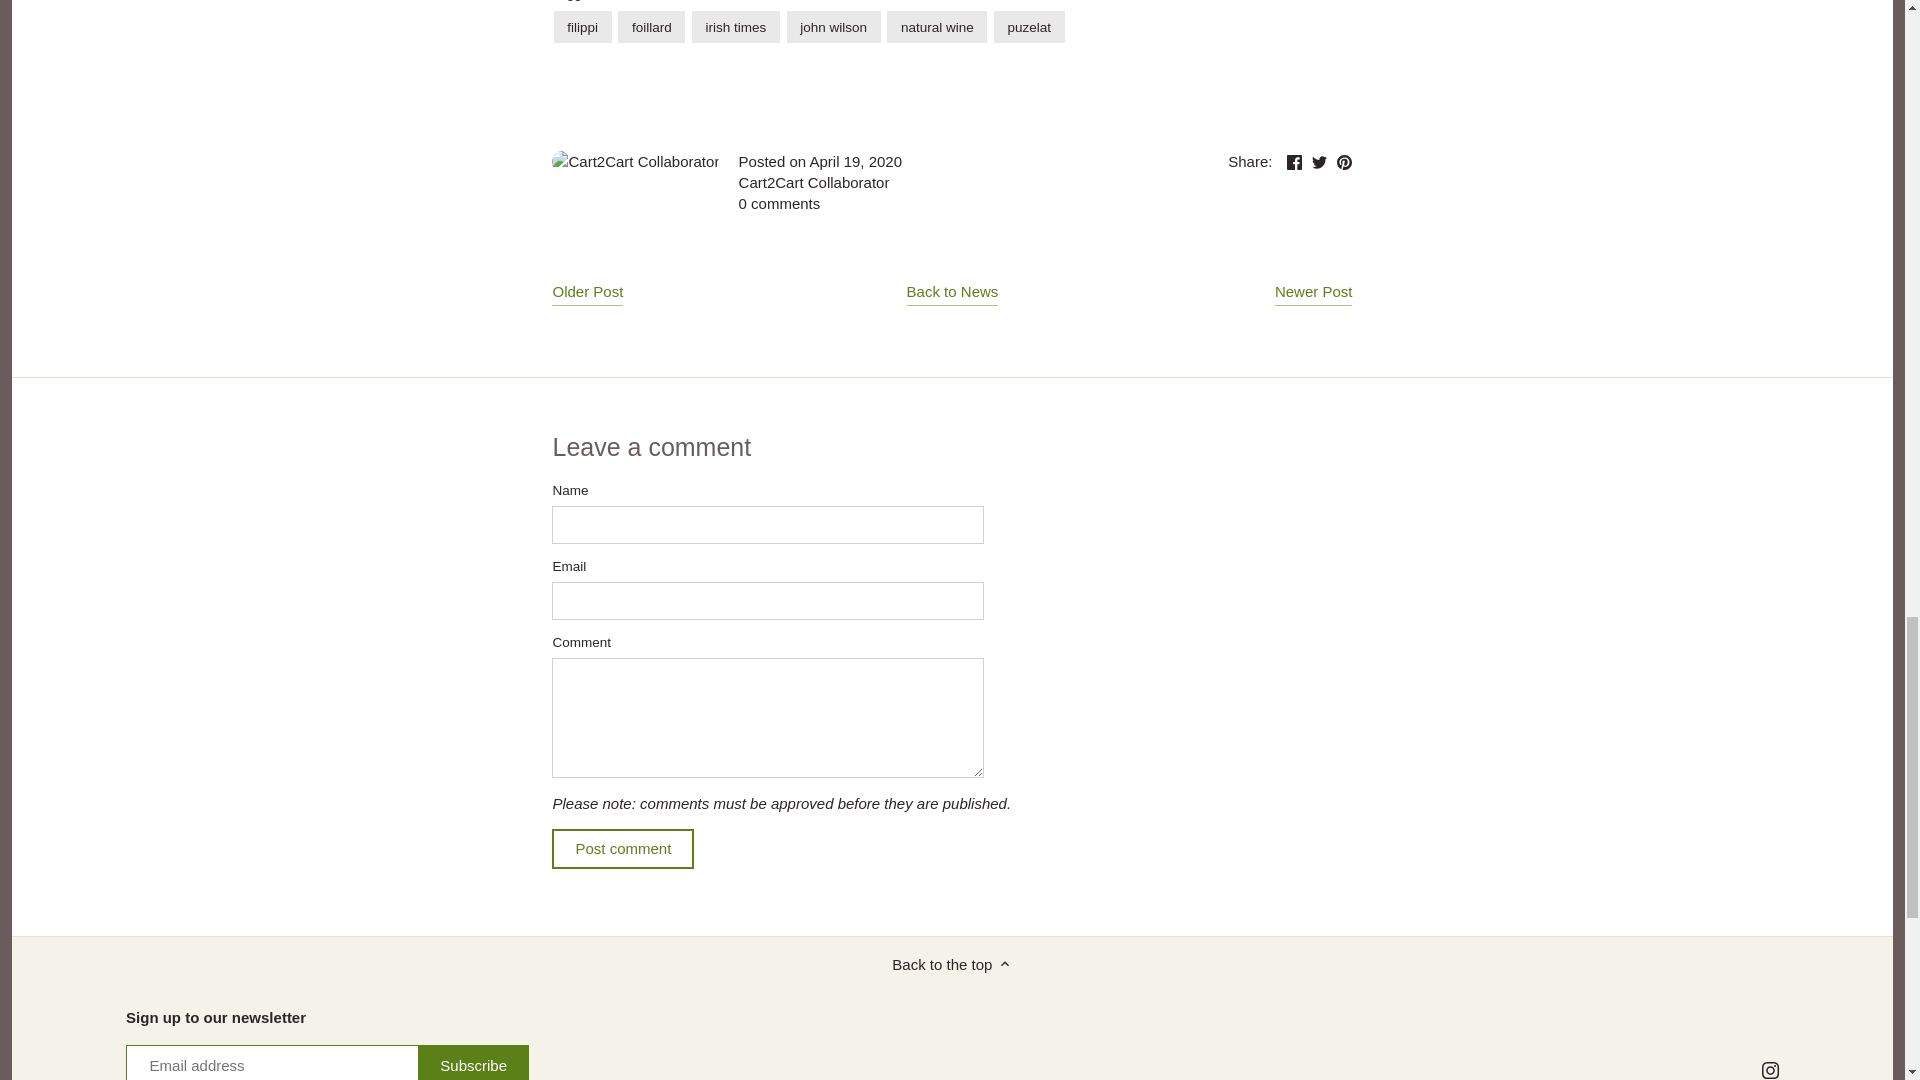 This screenshot has width=1920, height=1080. What do you see at coordinates (1770, 1070) in the screenshot?
I see `Instagram` at bounding box center [1770, 1070].